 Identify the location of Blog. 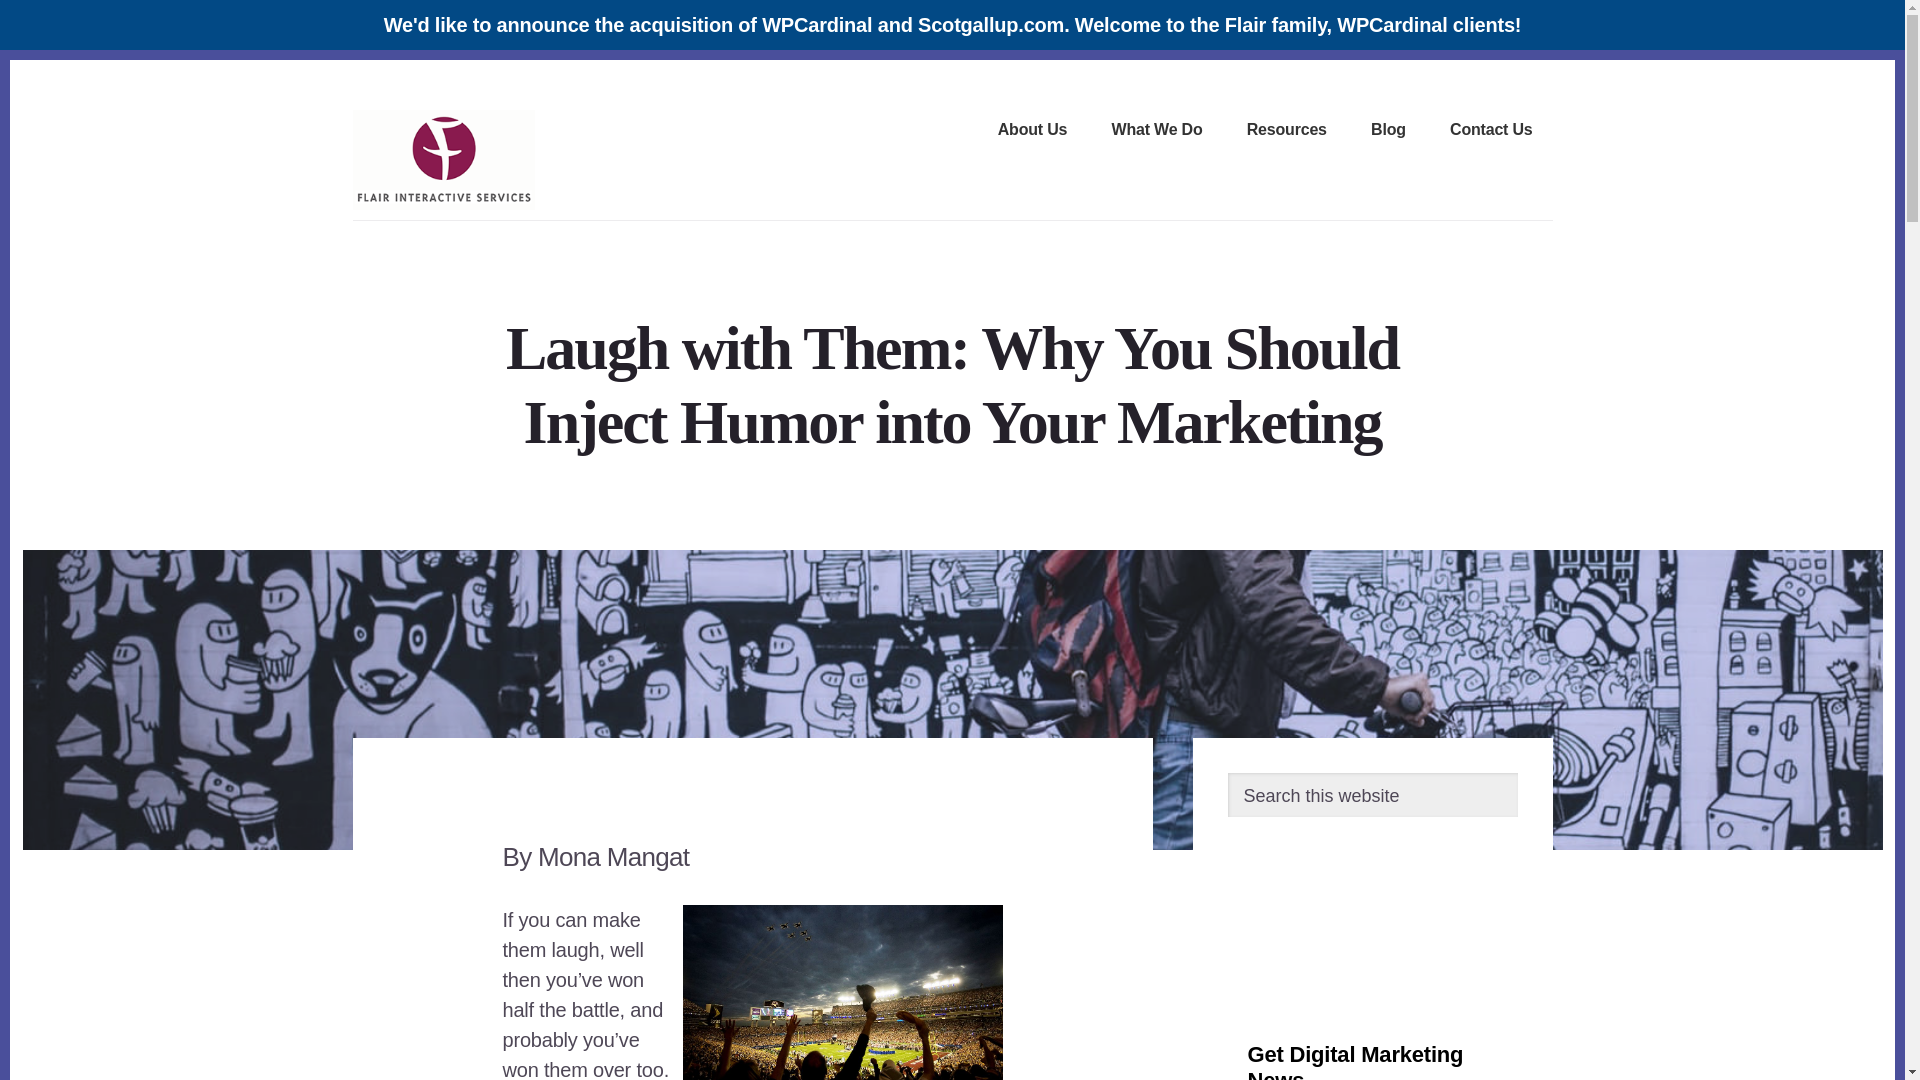
(1388, 132).